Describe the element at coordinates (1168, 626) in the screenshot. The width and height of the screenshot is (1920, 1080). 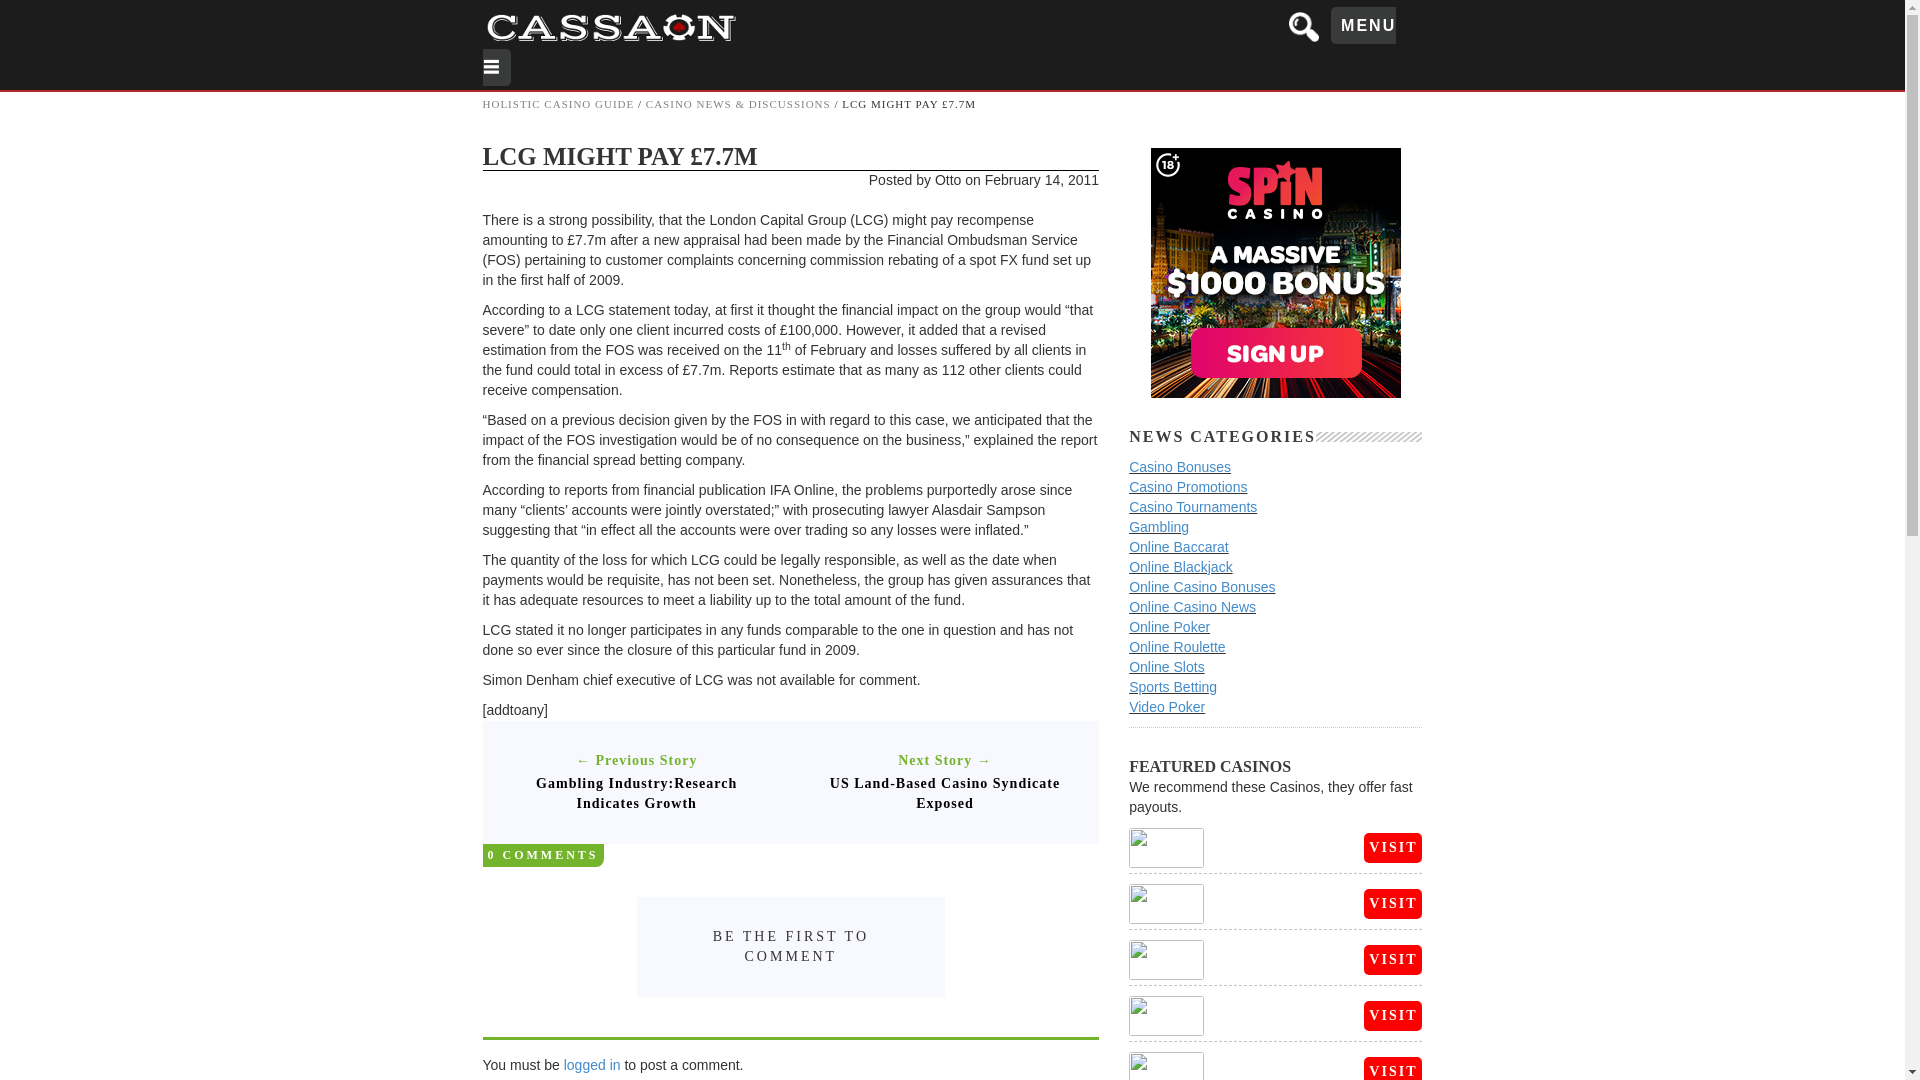
I see `Online Poker` at that location.